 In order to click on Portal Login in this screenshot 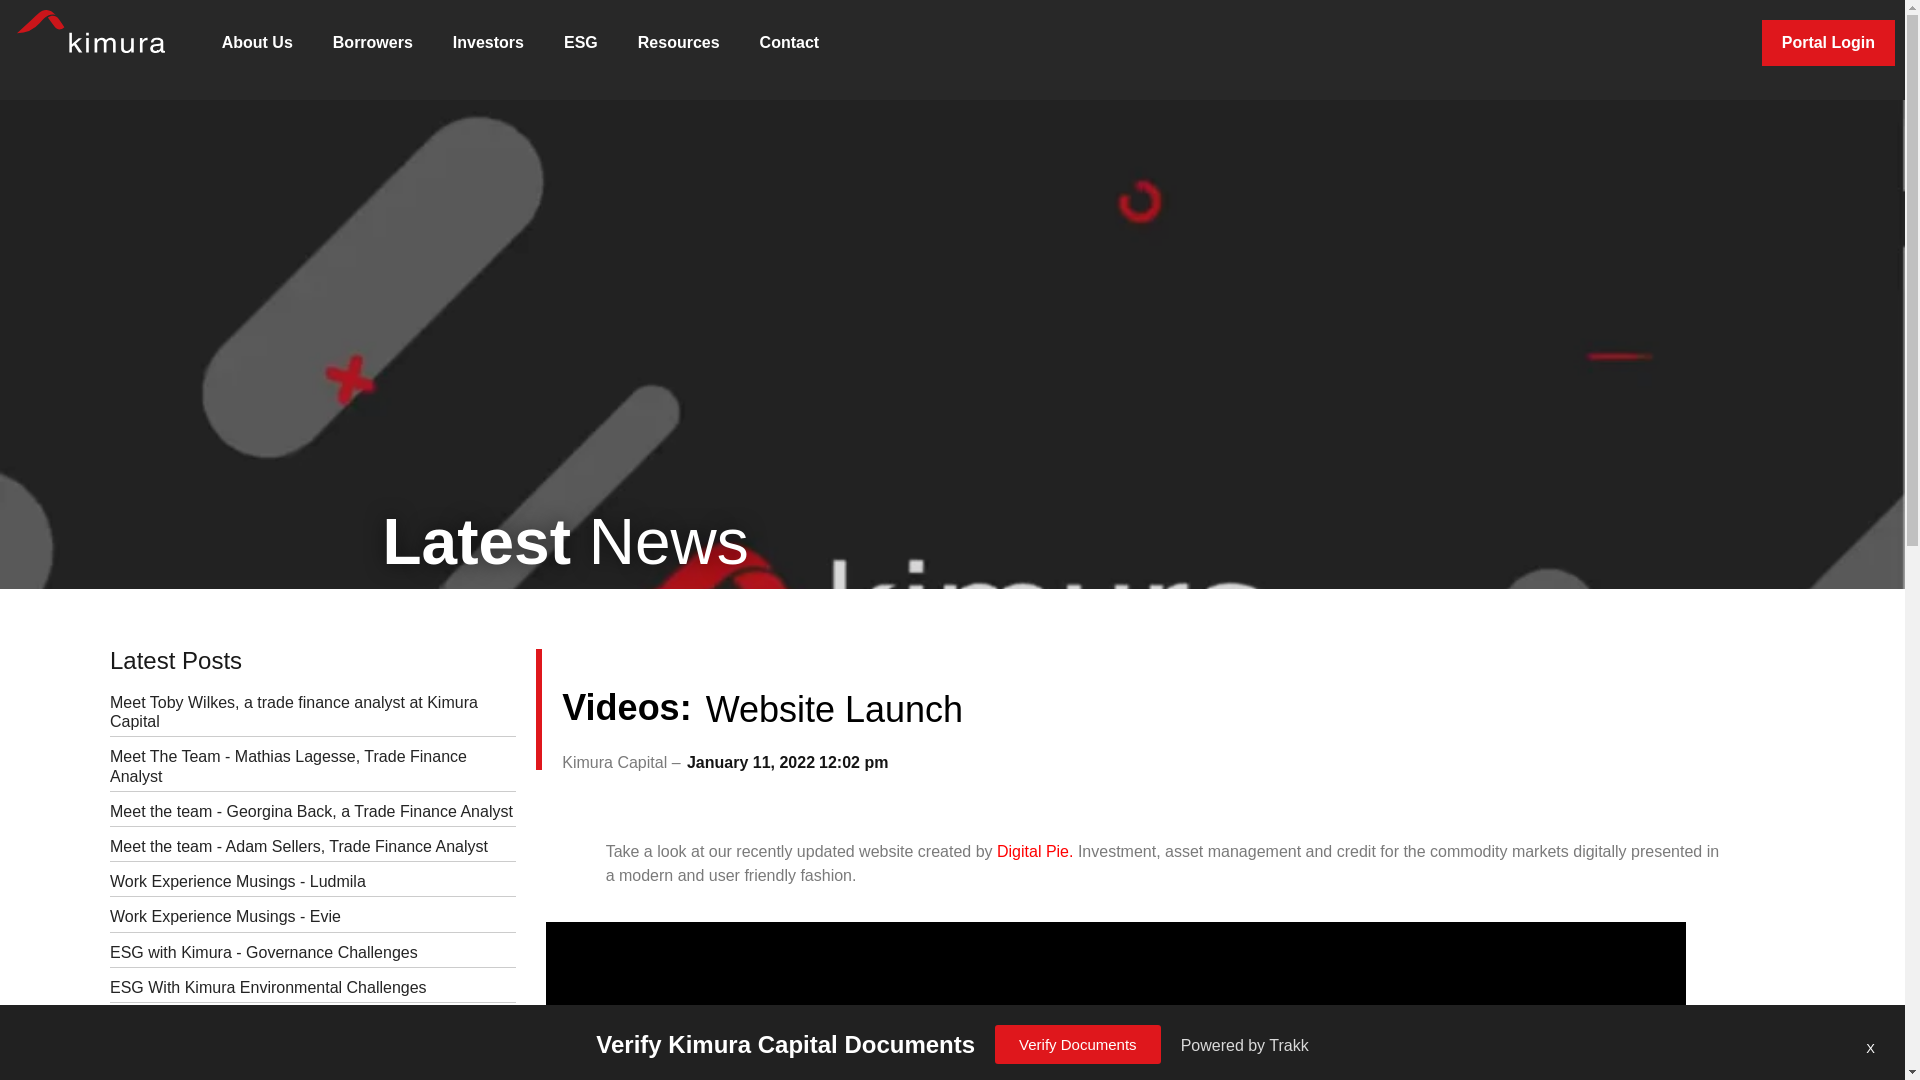, I will do `click(1828, 42)`.